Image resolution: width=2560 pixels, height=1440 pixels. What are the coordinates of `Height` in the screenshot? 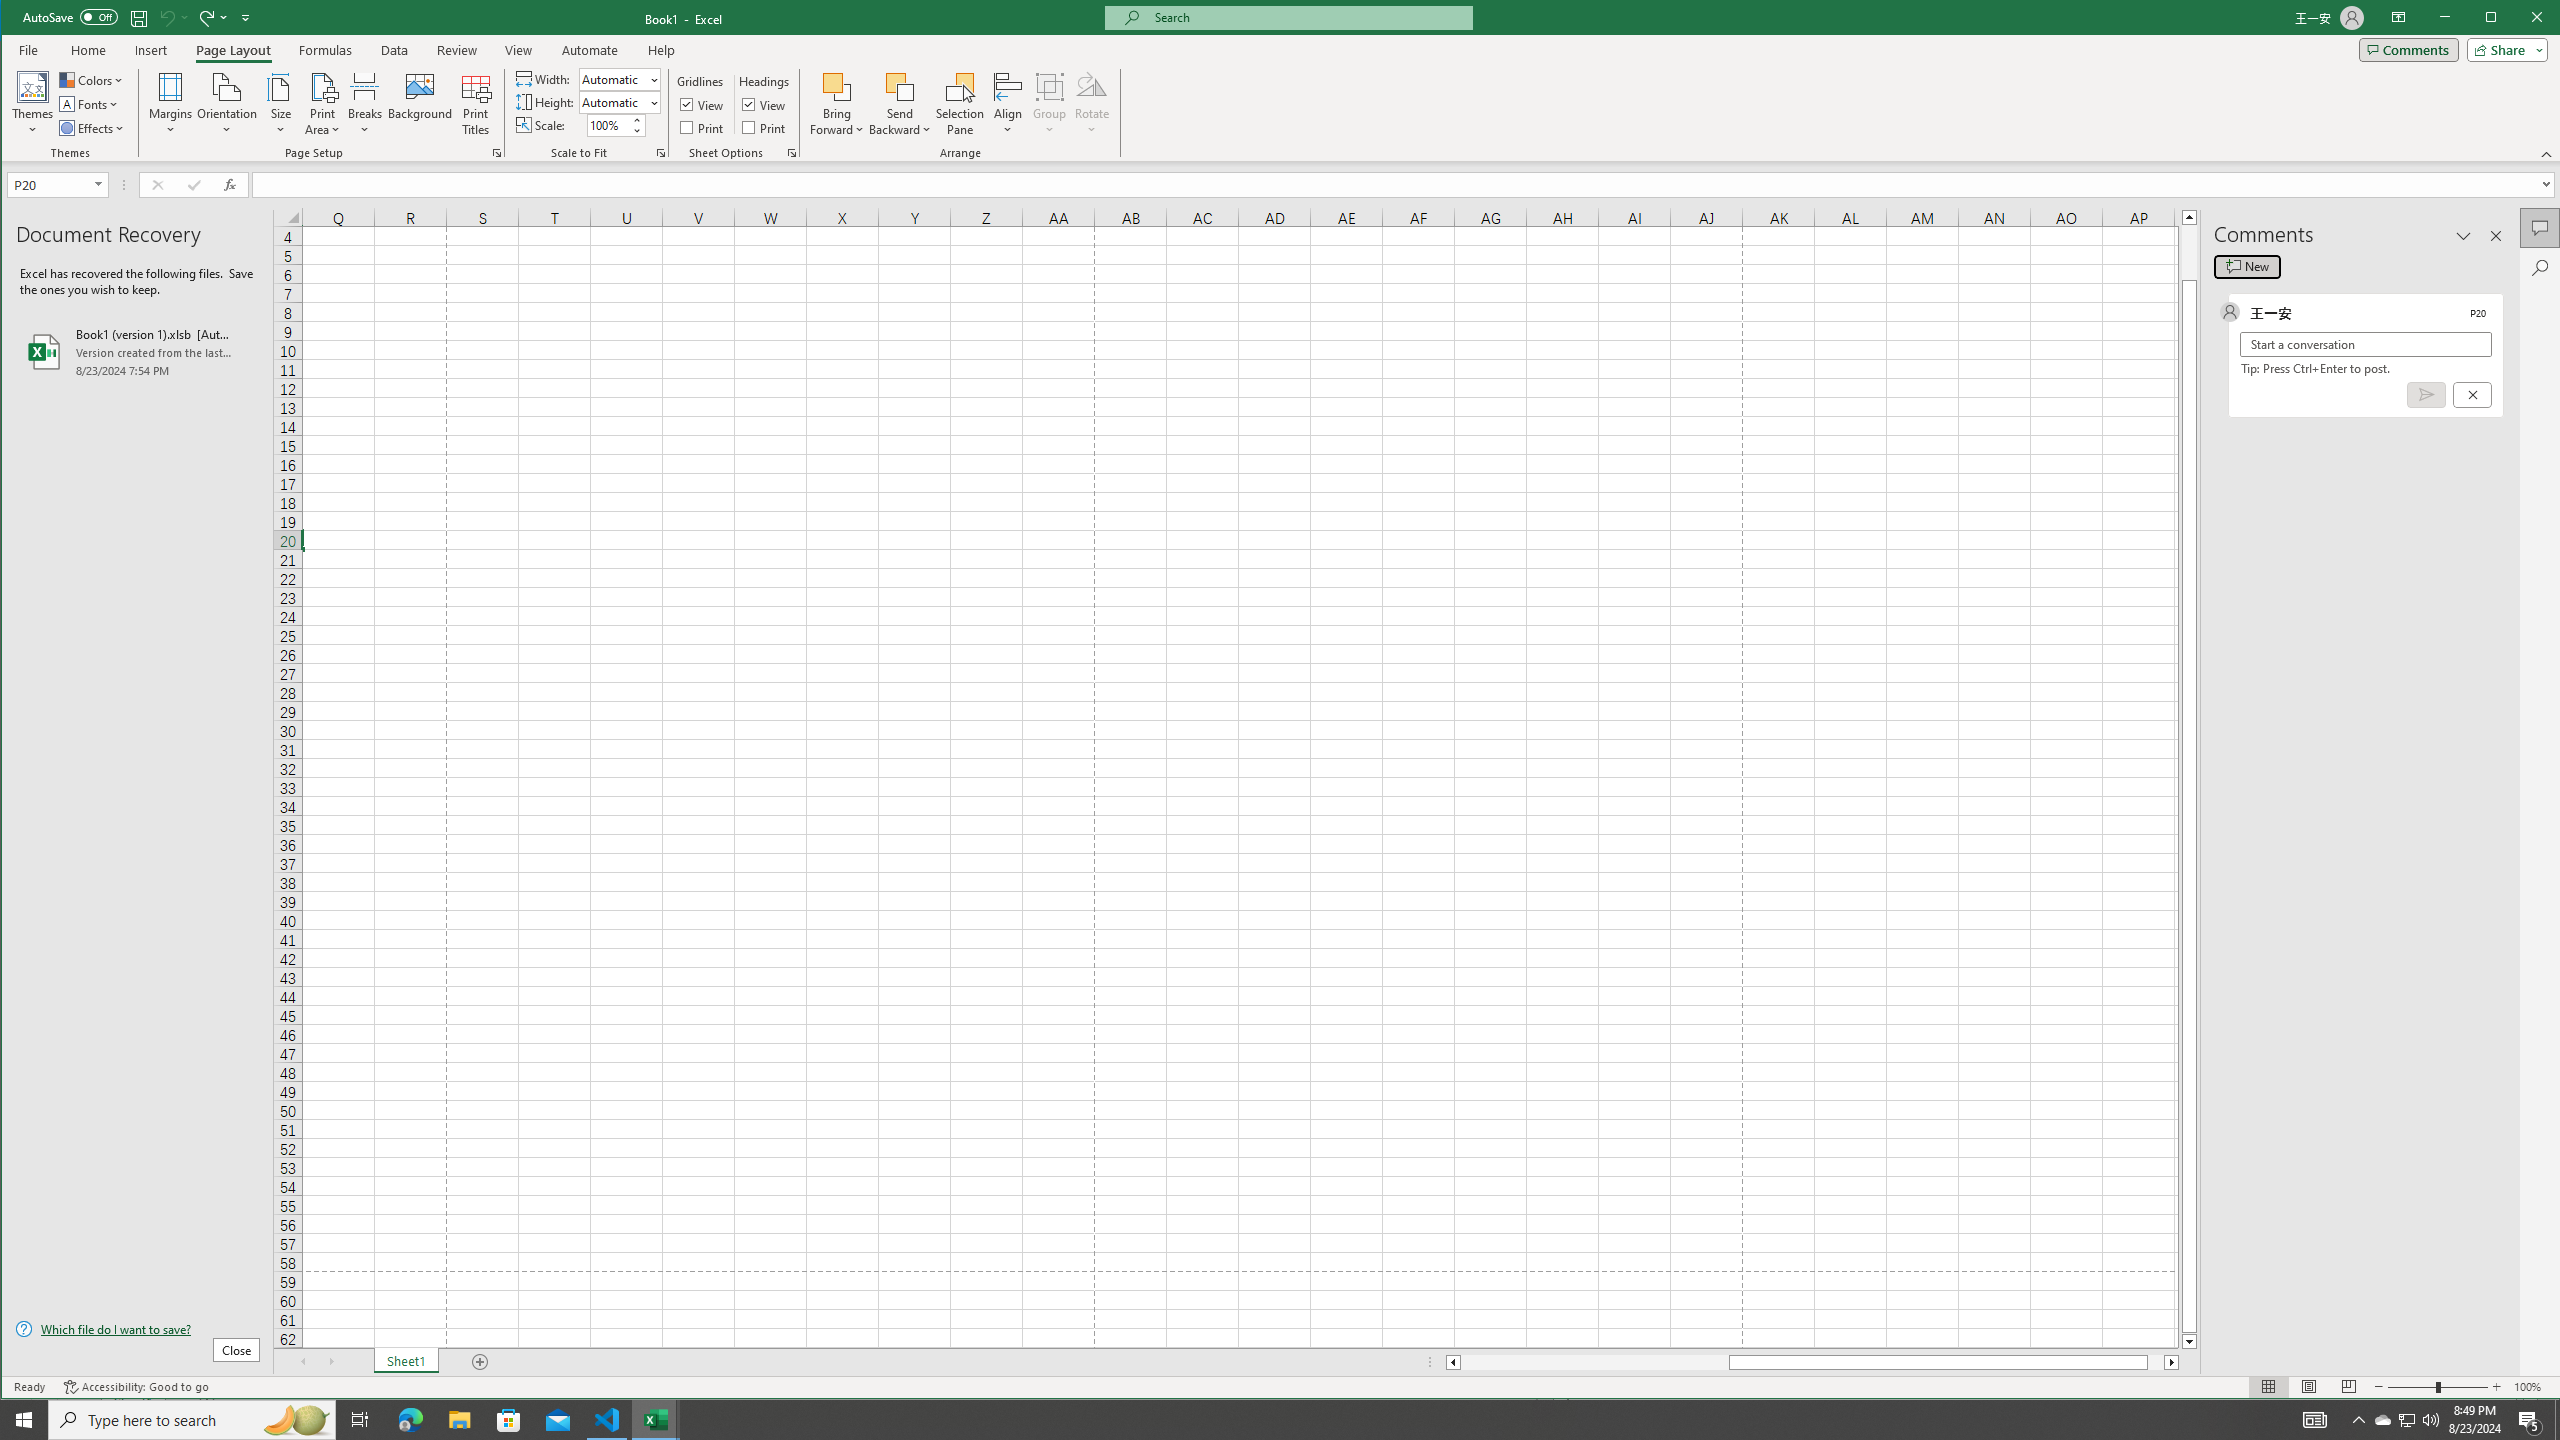 It's located at (360, 1420).